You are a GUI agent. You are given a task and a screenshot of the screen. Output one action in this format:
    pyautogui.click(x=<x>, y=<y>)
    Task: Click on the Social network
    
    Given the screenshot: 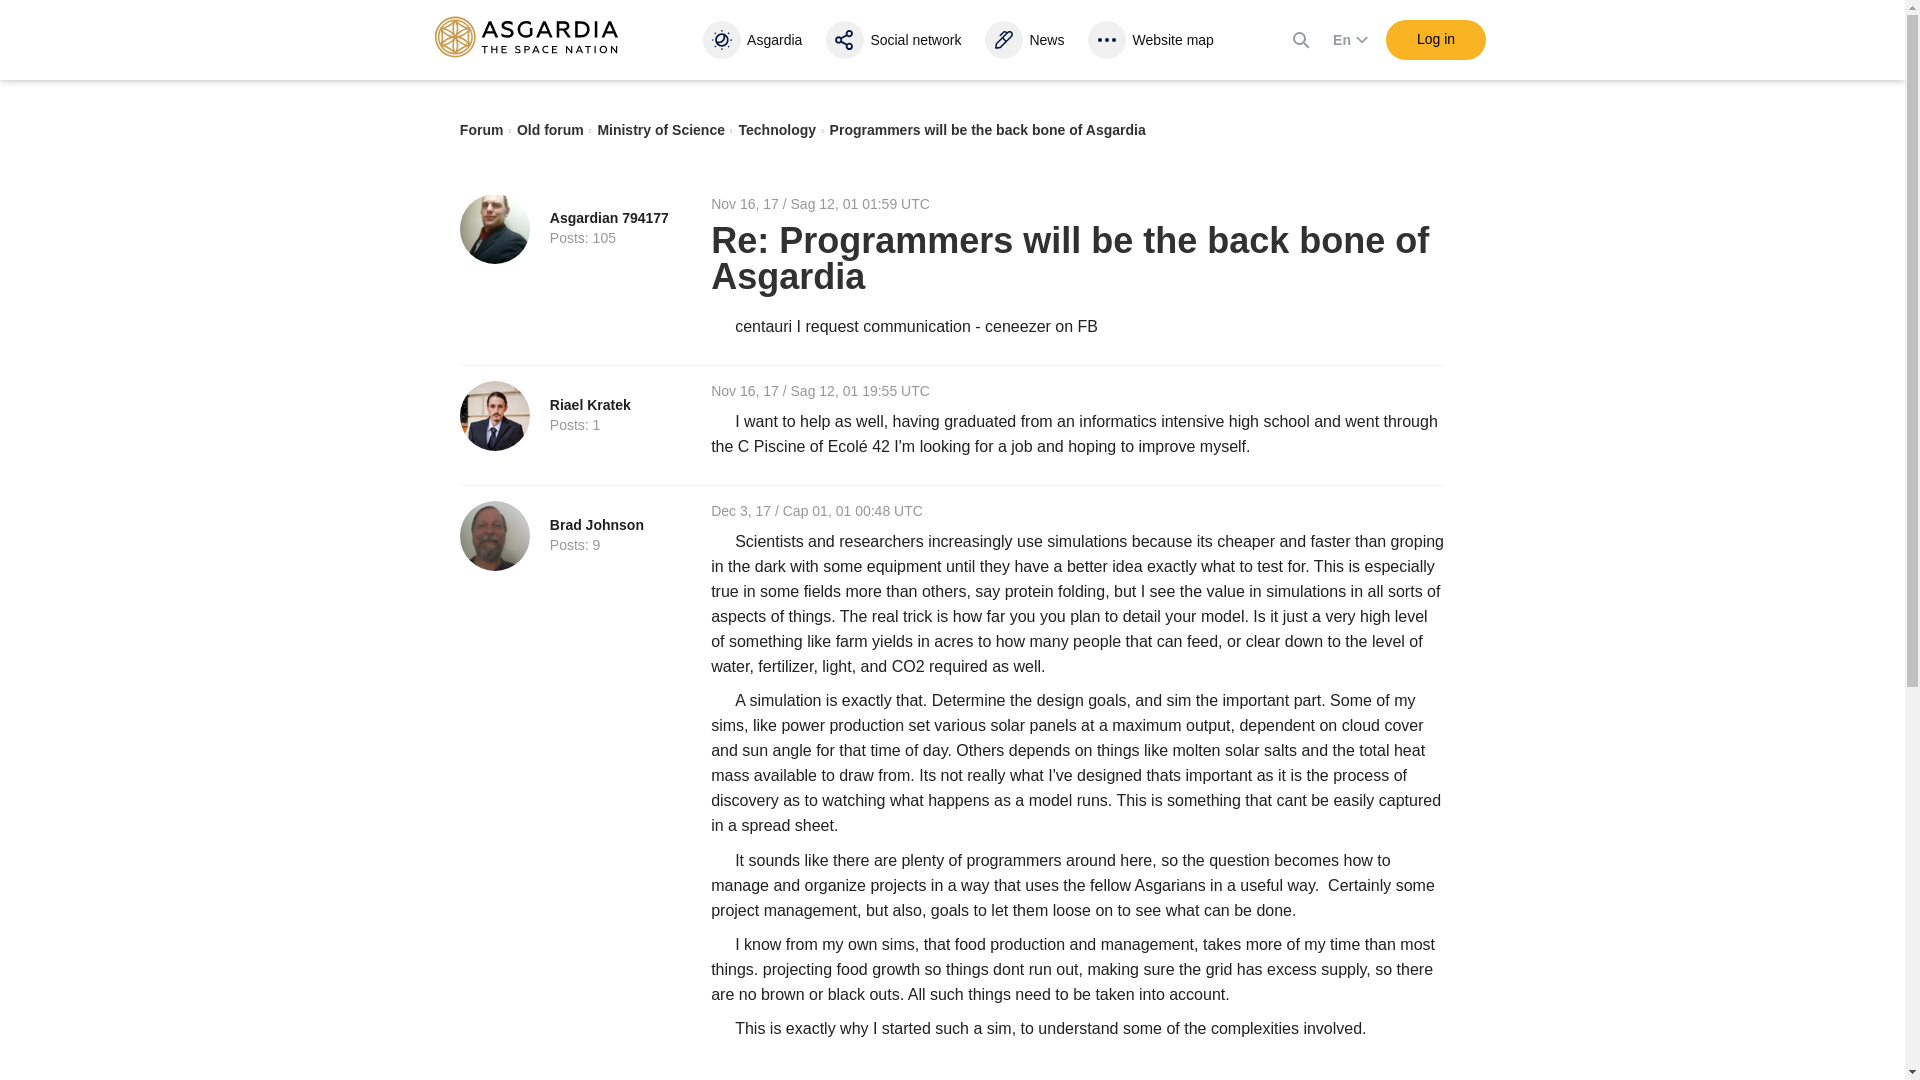 What is the action you would take?
    pyautogui.click(x=896, y=40)
    